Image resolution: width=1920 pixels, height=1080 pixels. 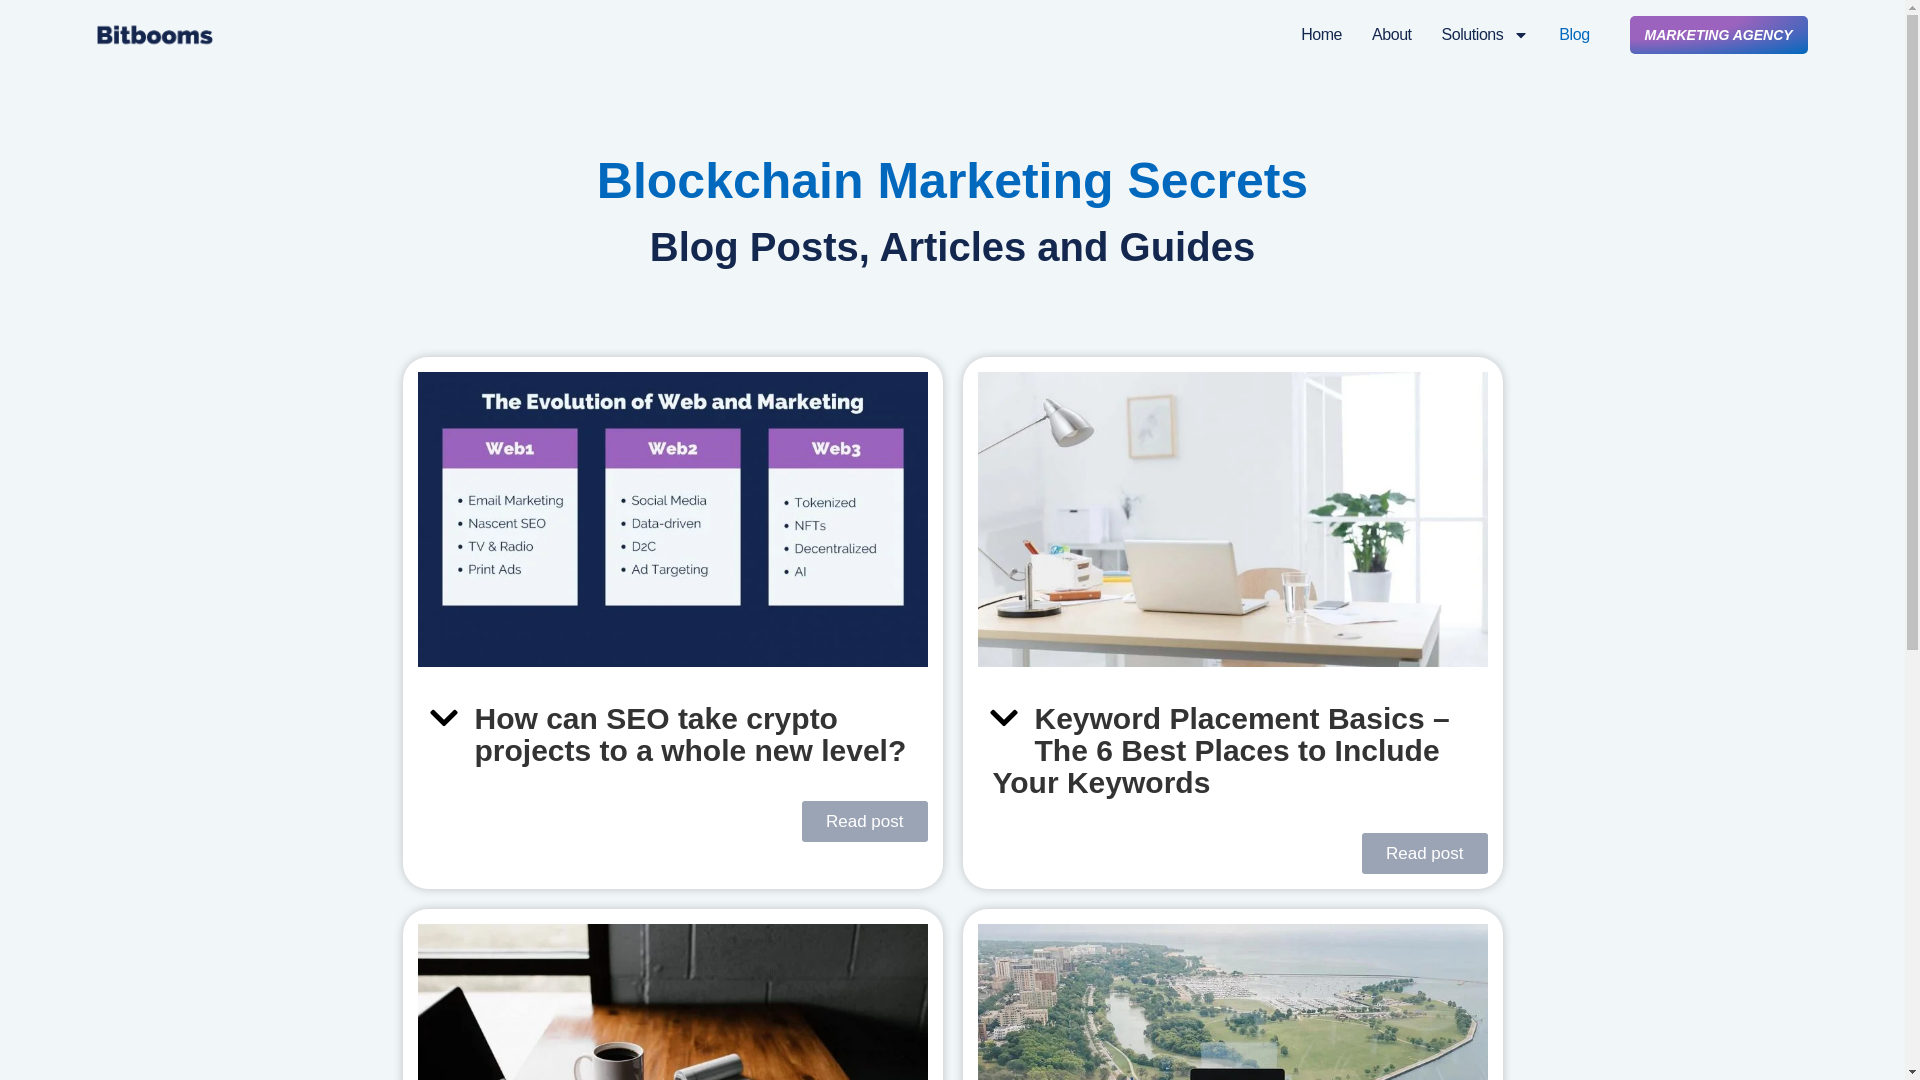 What do you see at coordinates (1322, 34) in the screenshot?
I see `Home` at bounding box center [1322, 34].